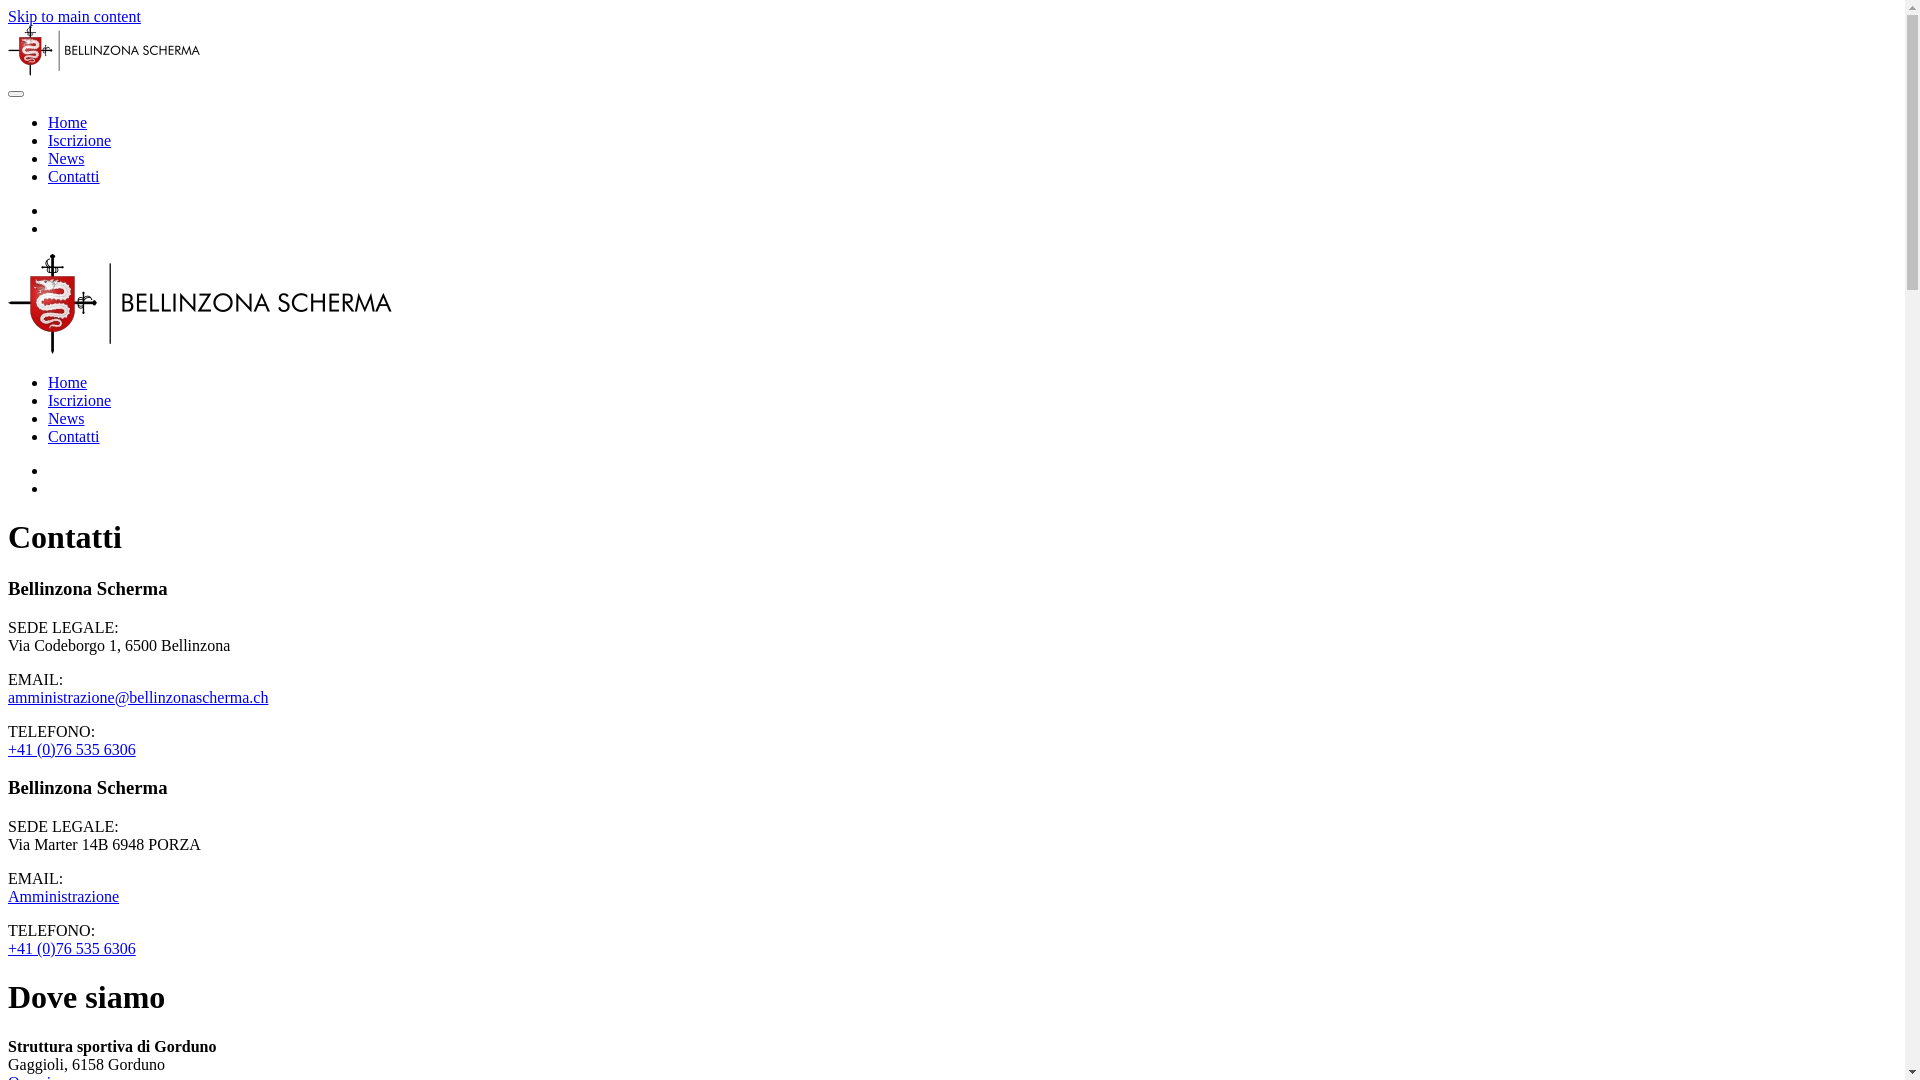 Image resolution: width=1920 pixels, height=1080 pixels. I want to click on Skip to main content, so click(74, 16).